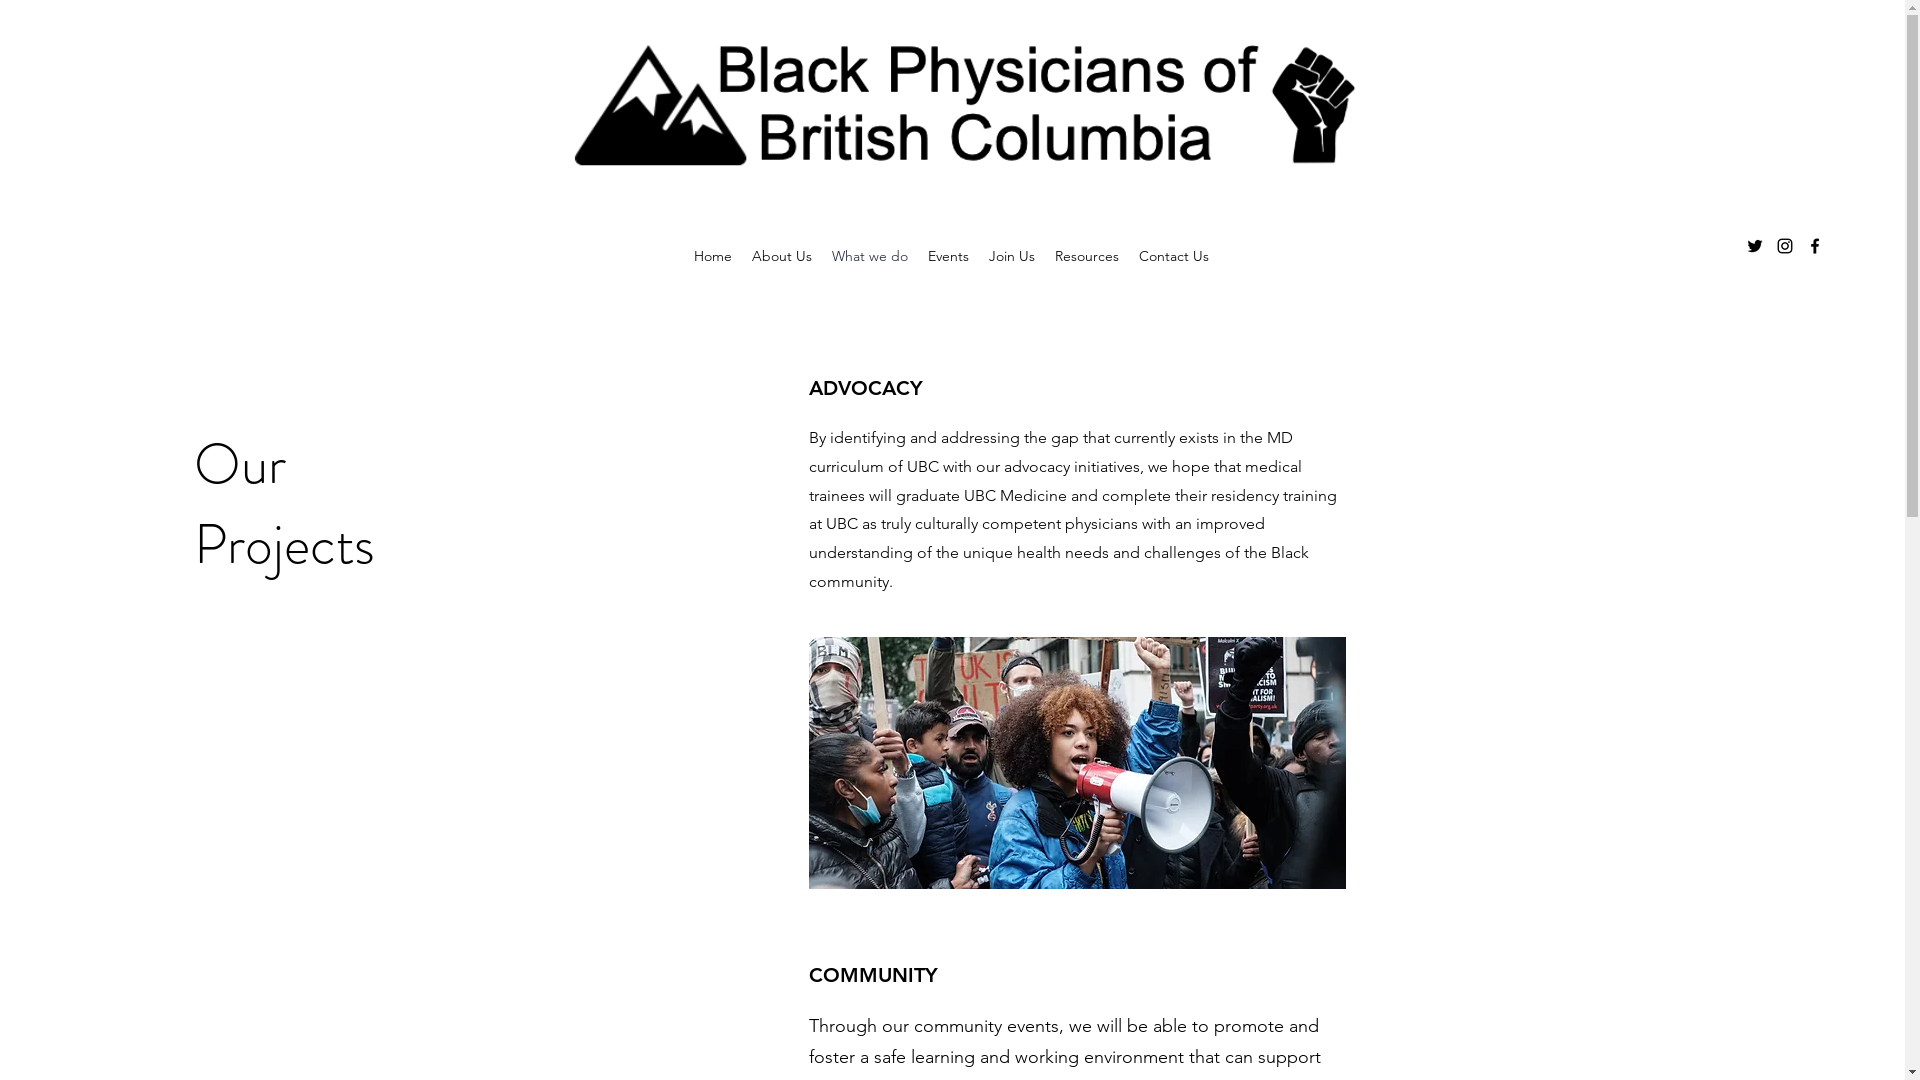 Image resolution: width=1920 pixels, height=1080 pixels. What do you see at coordinates (870, 256) in the screenshot?
I see `What we do` at bounding box center [870, 256].